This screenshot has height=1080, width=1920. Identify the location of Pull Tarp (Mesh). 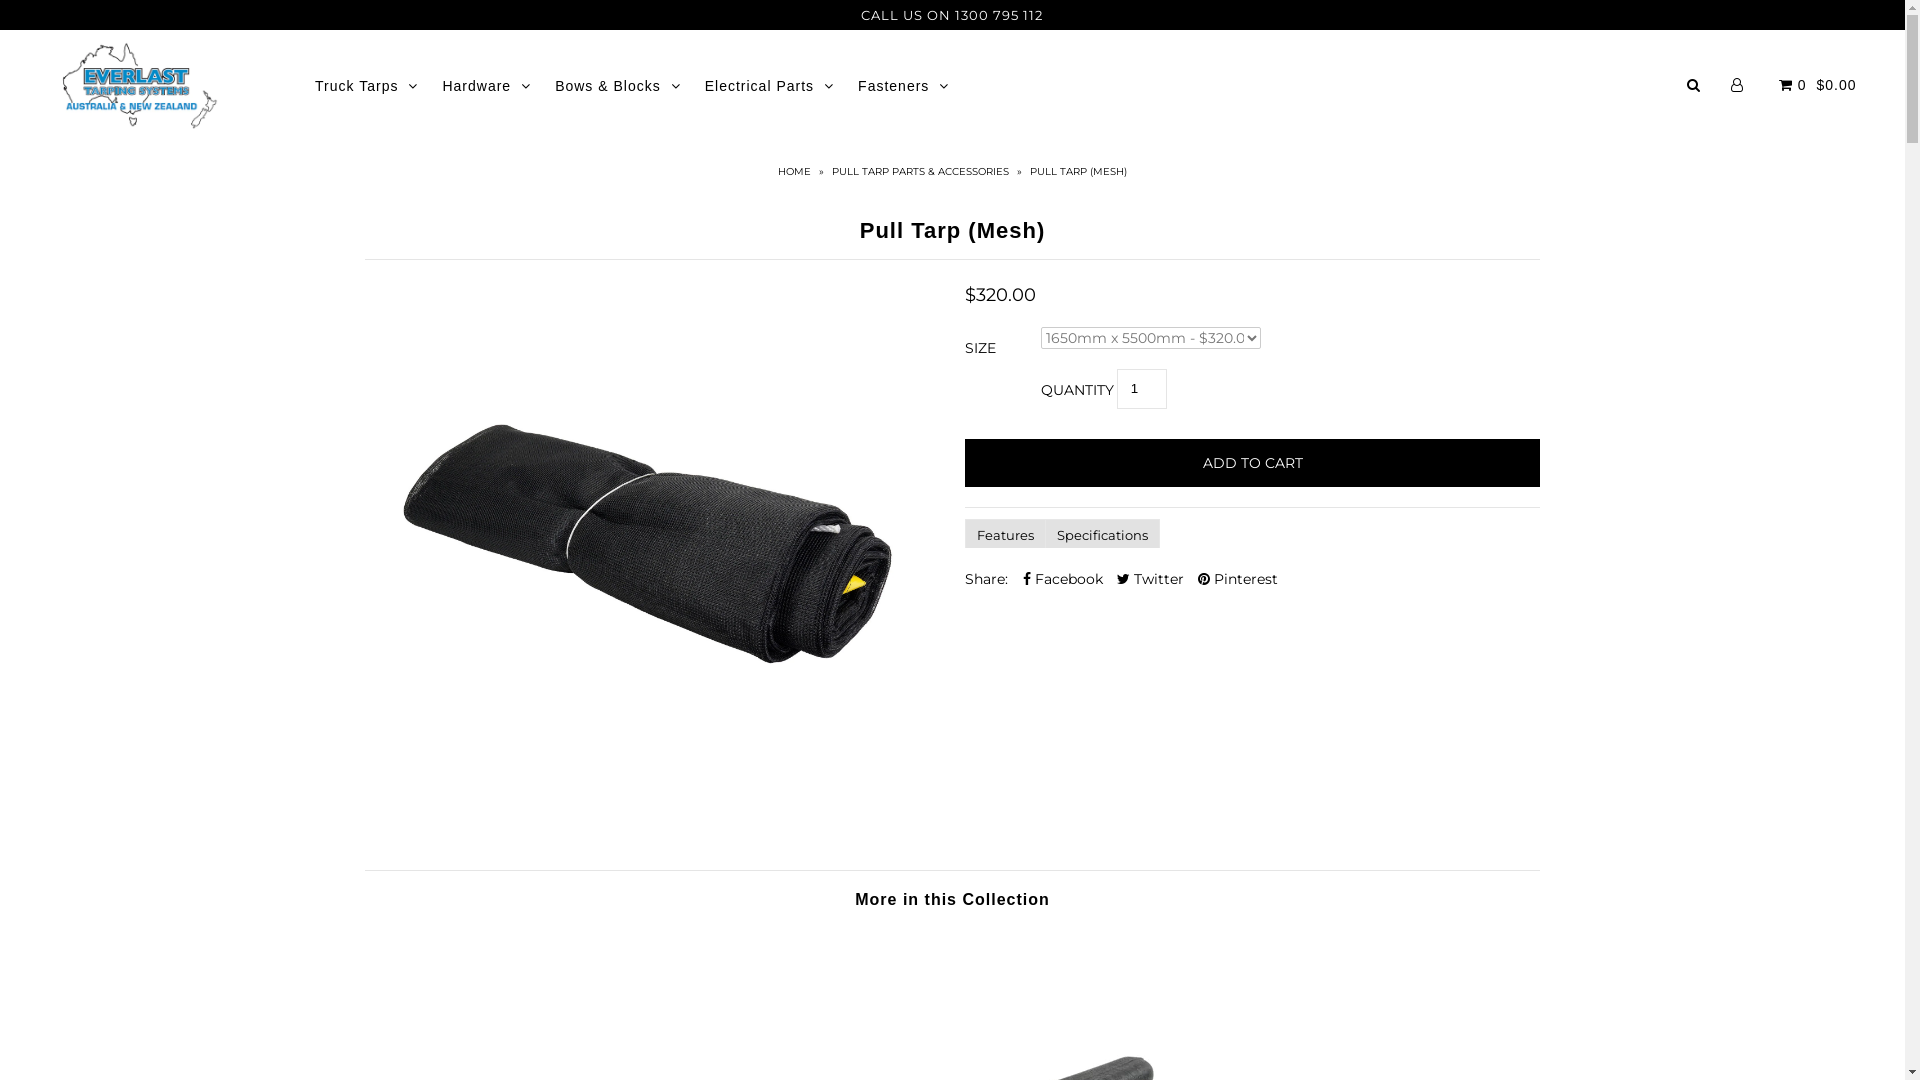
(652, 562).